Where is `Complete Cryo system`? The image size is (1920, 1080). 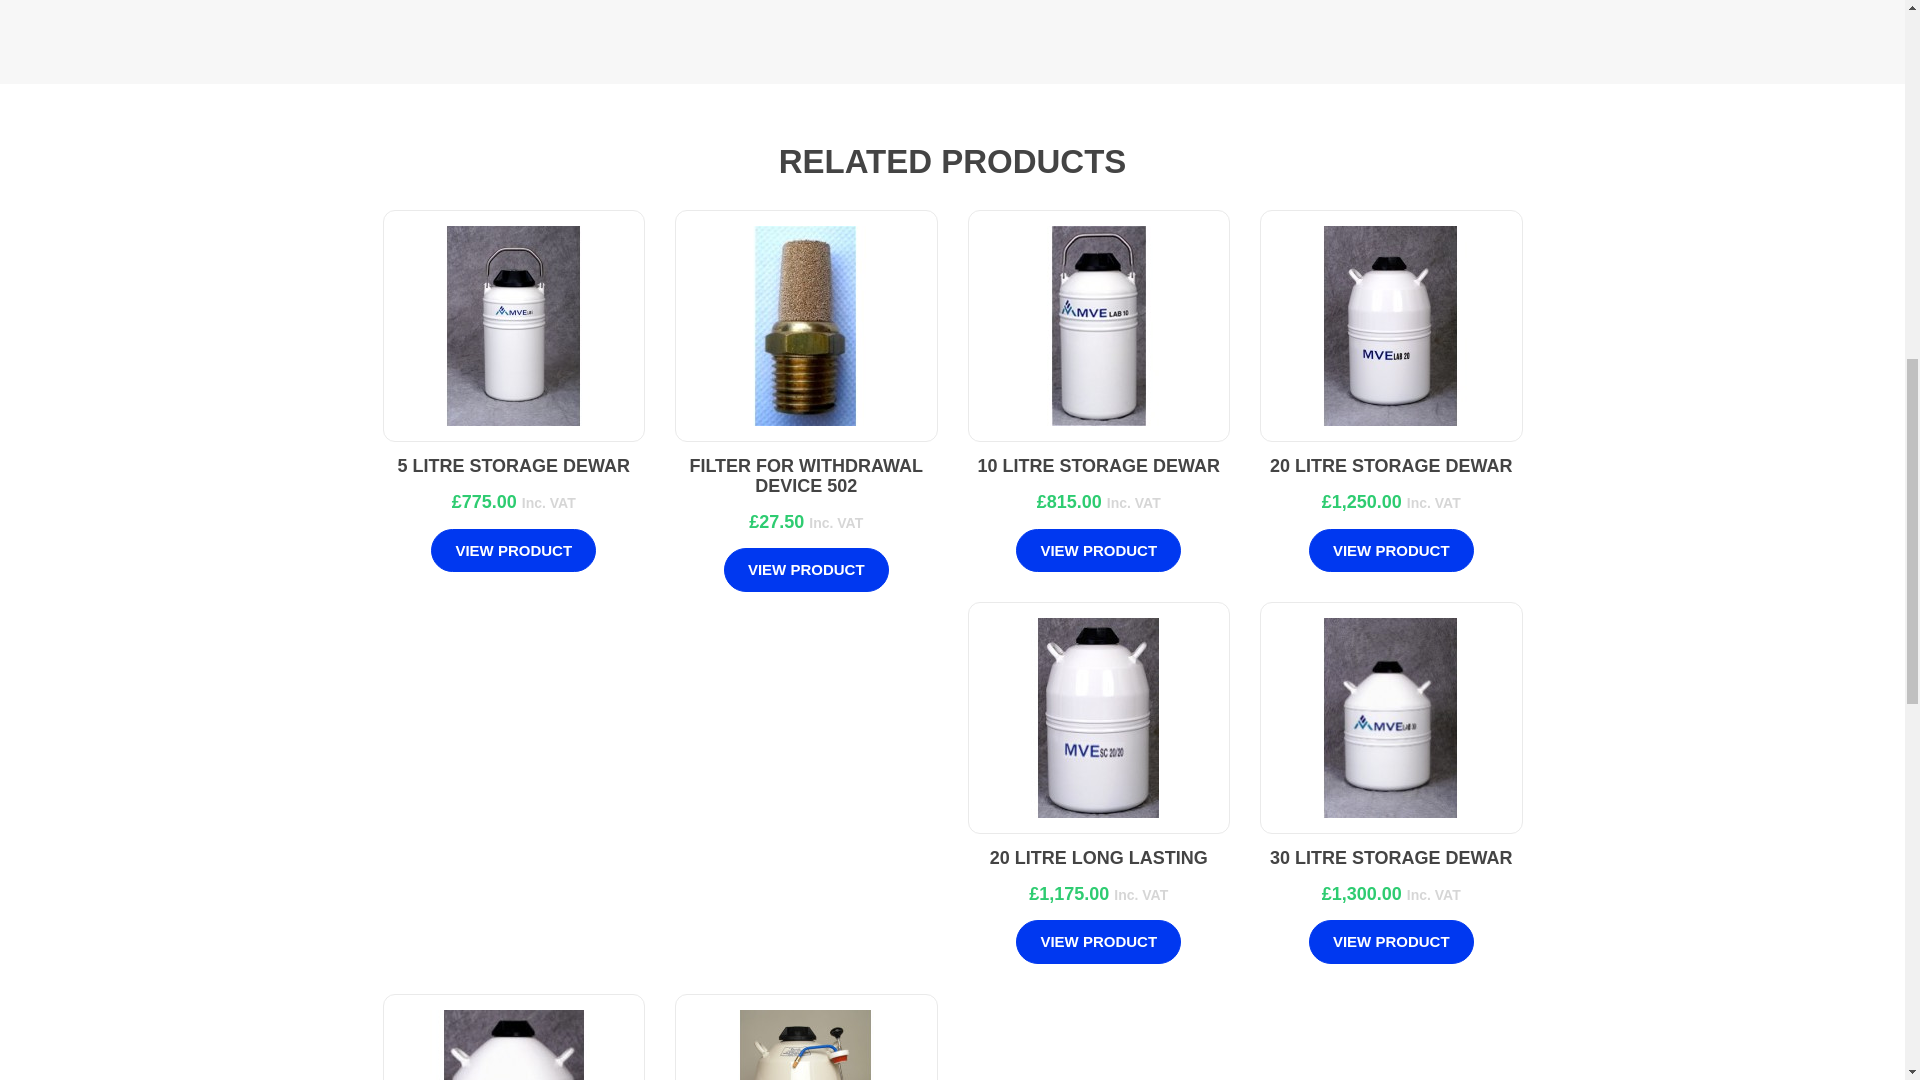 Complete Cryo system is located at coordinates (806, 1044).